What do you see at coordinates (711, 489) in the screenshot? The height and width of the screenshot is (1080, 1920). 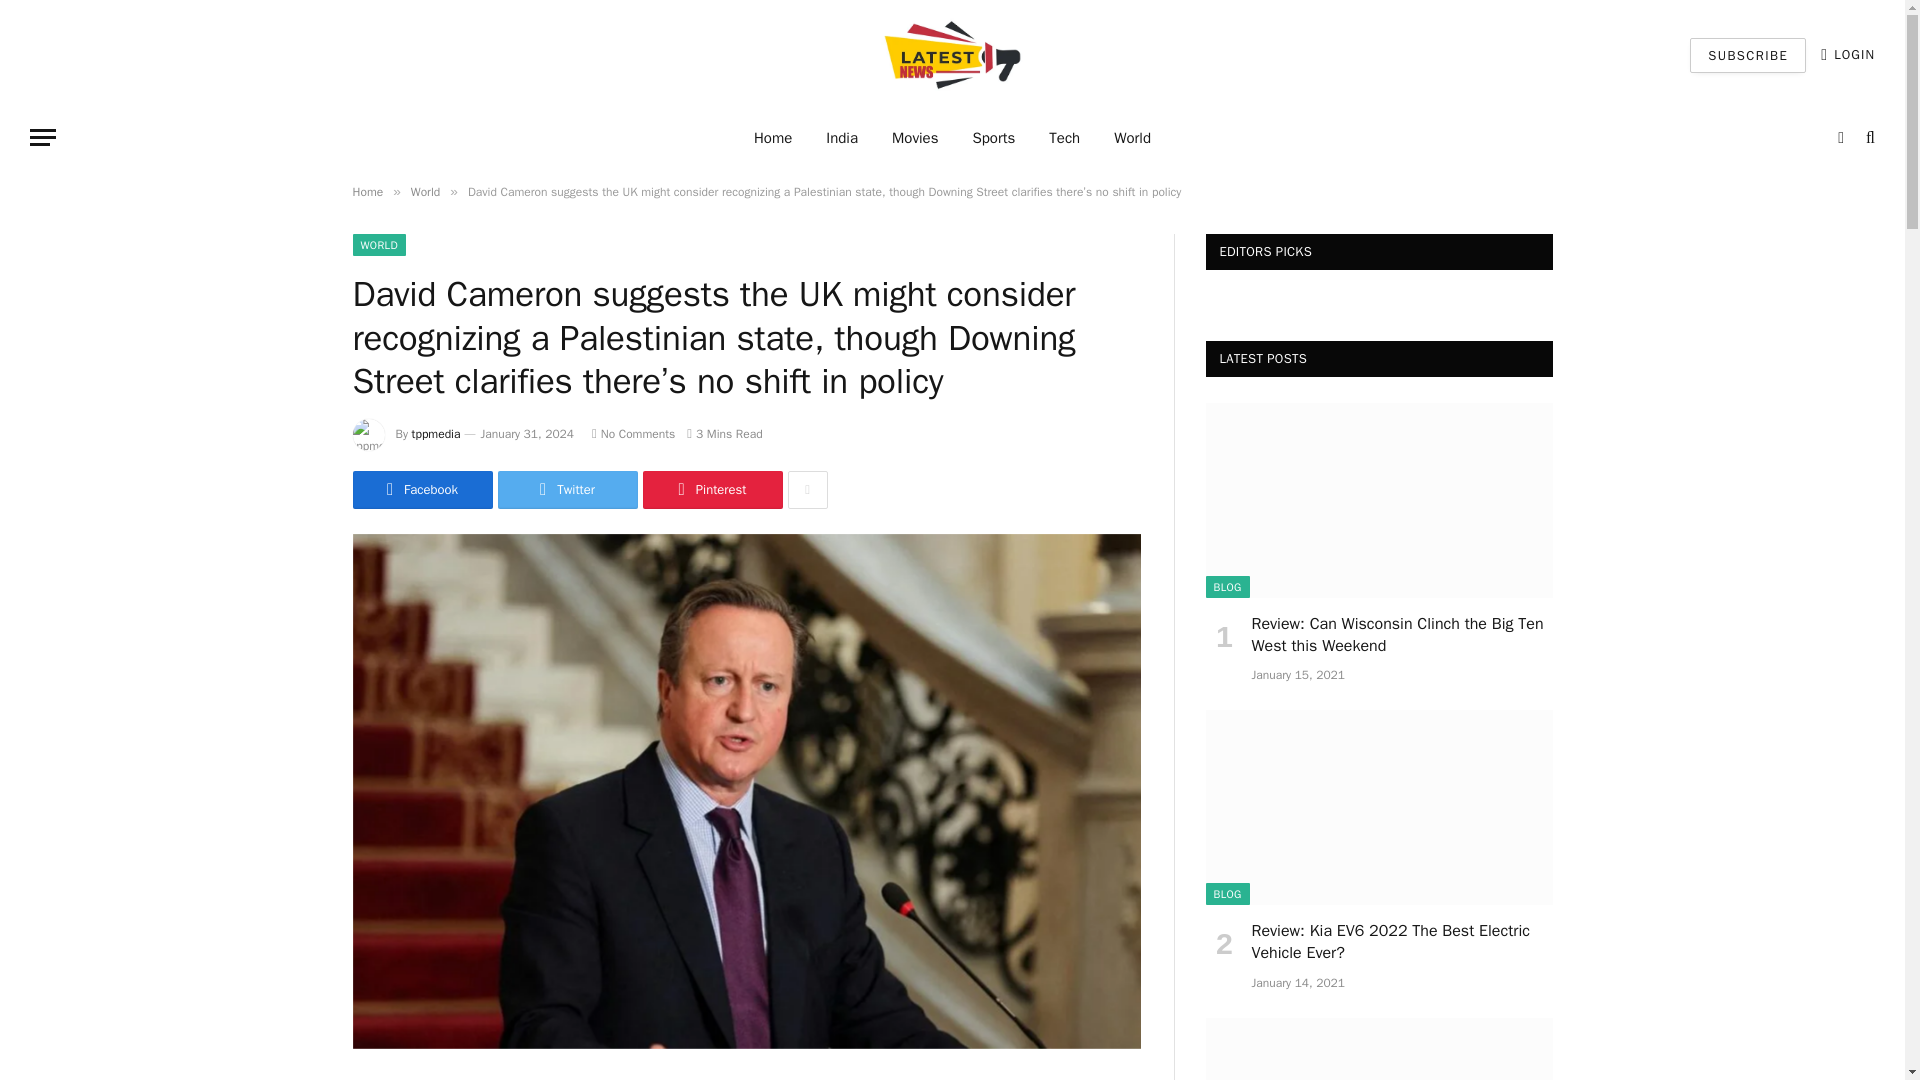 I see `Share on Pinterest` at bounding box center [711, 489].